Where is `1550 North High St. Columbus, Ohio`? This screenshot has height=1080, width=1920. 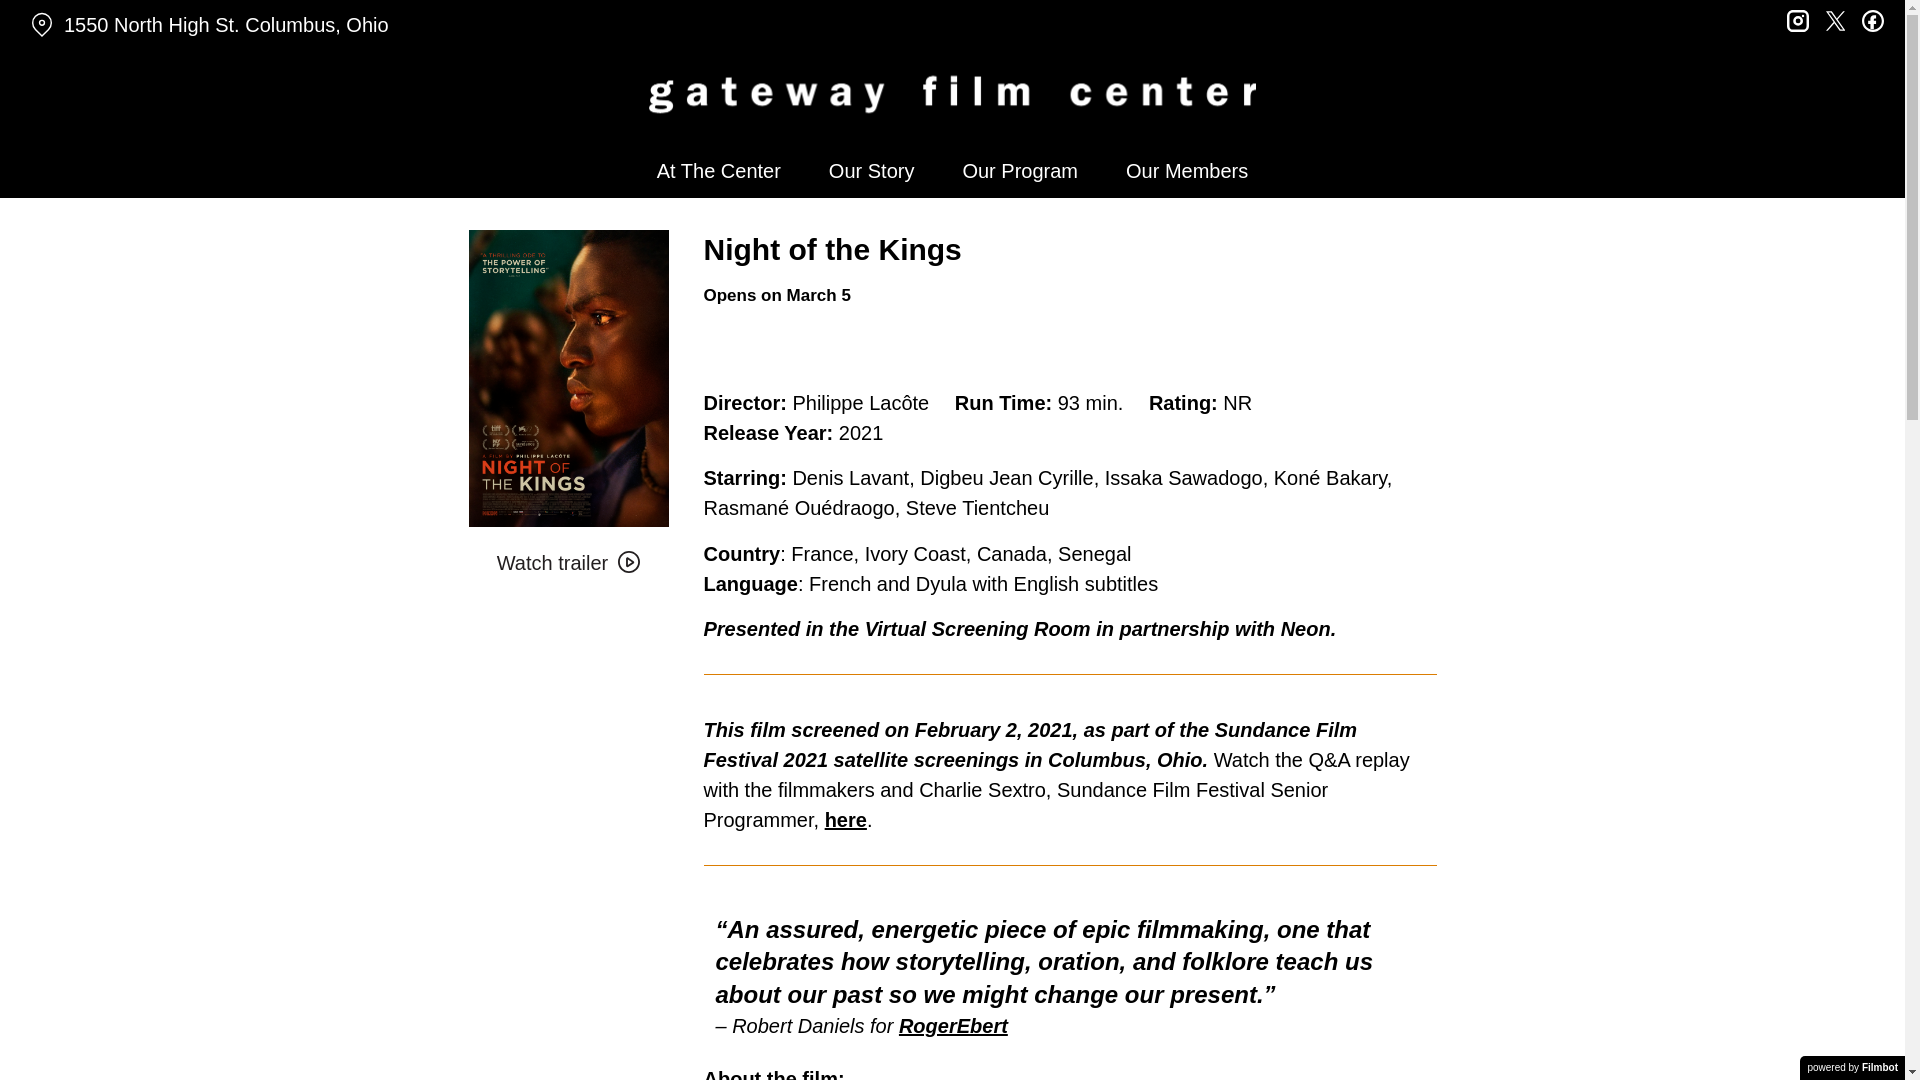 1550 North High St. Columbus, Ohio is located at coordinates (330, 25).